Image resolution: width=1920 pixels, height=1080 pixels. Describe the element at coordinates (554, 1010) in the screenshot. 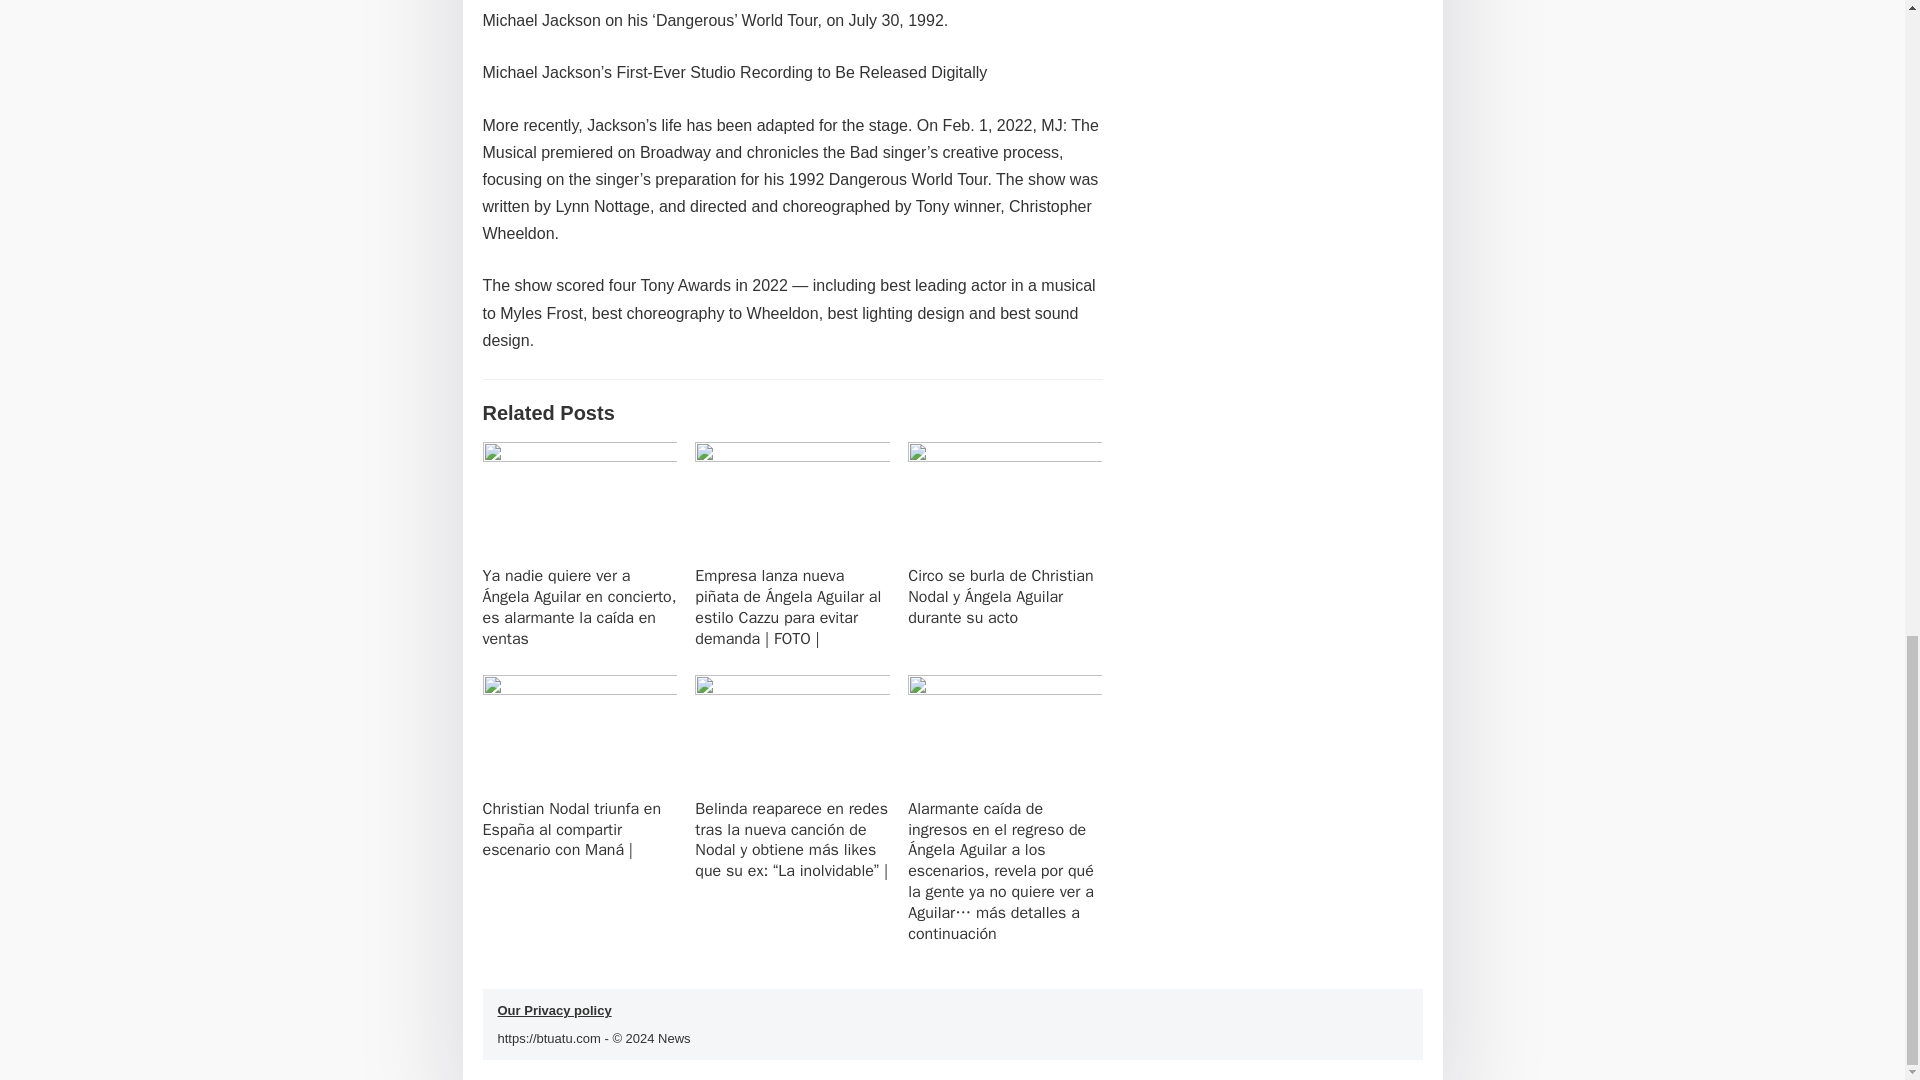

I see `Our Privacy policy` at that location.